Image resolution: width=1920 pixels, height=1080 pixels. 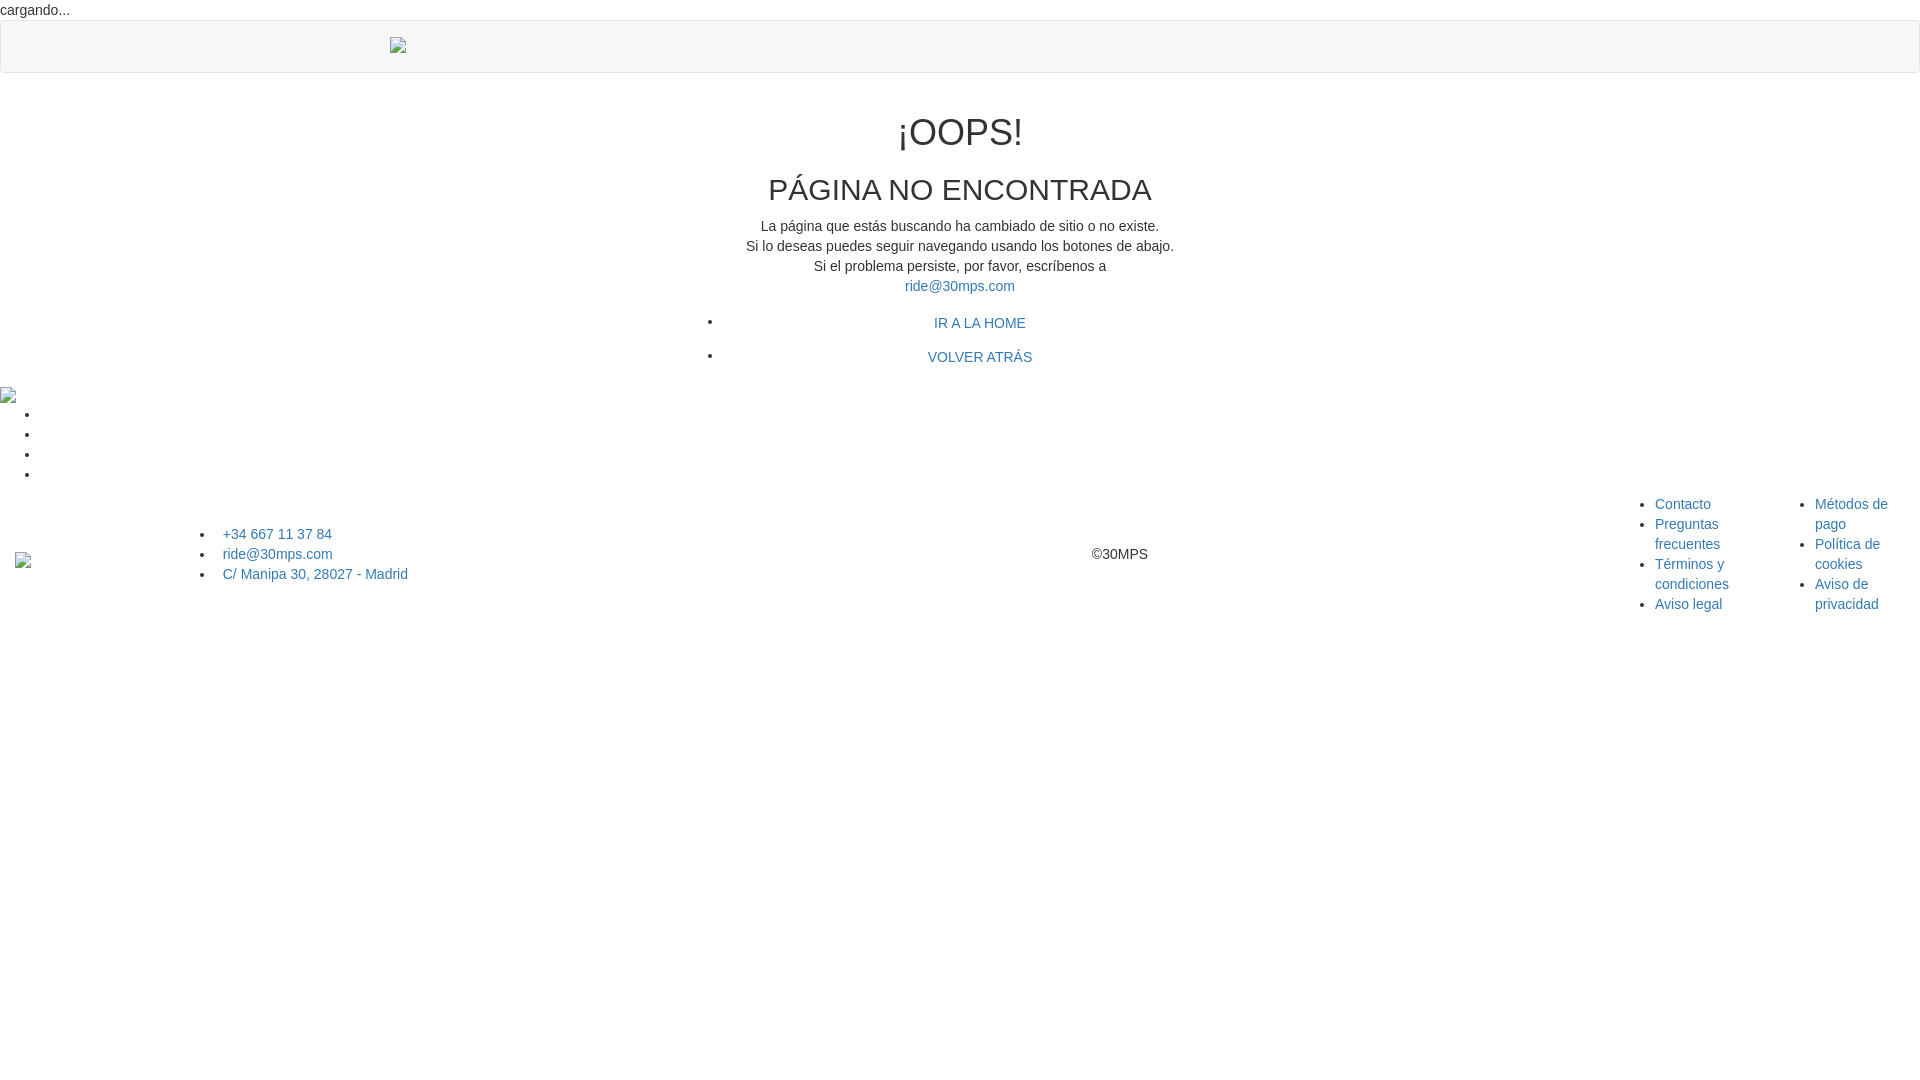 What do you see at coordinates (1847, 594) in the screenshot?
I see `Aviso de privacidad` at bounding box center [1847, 594].